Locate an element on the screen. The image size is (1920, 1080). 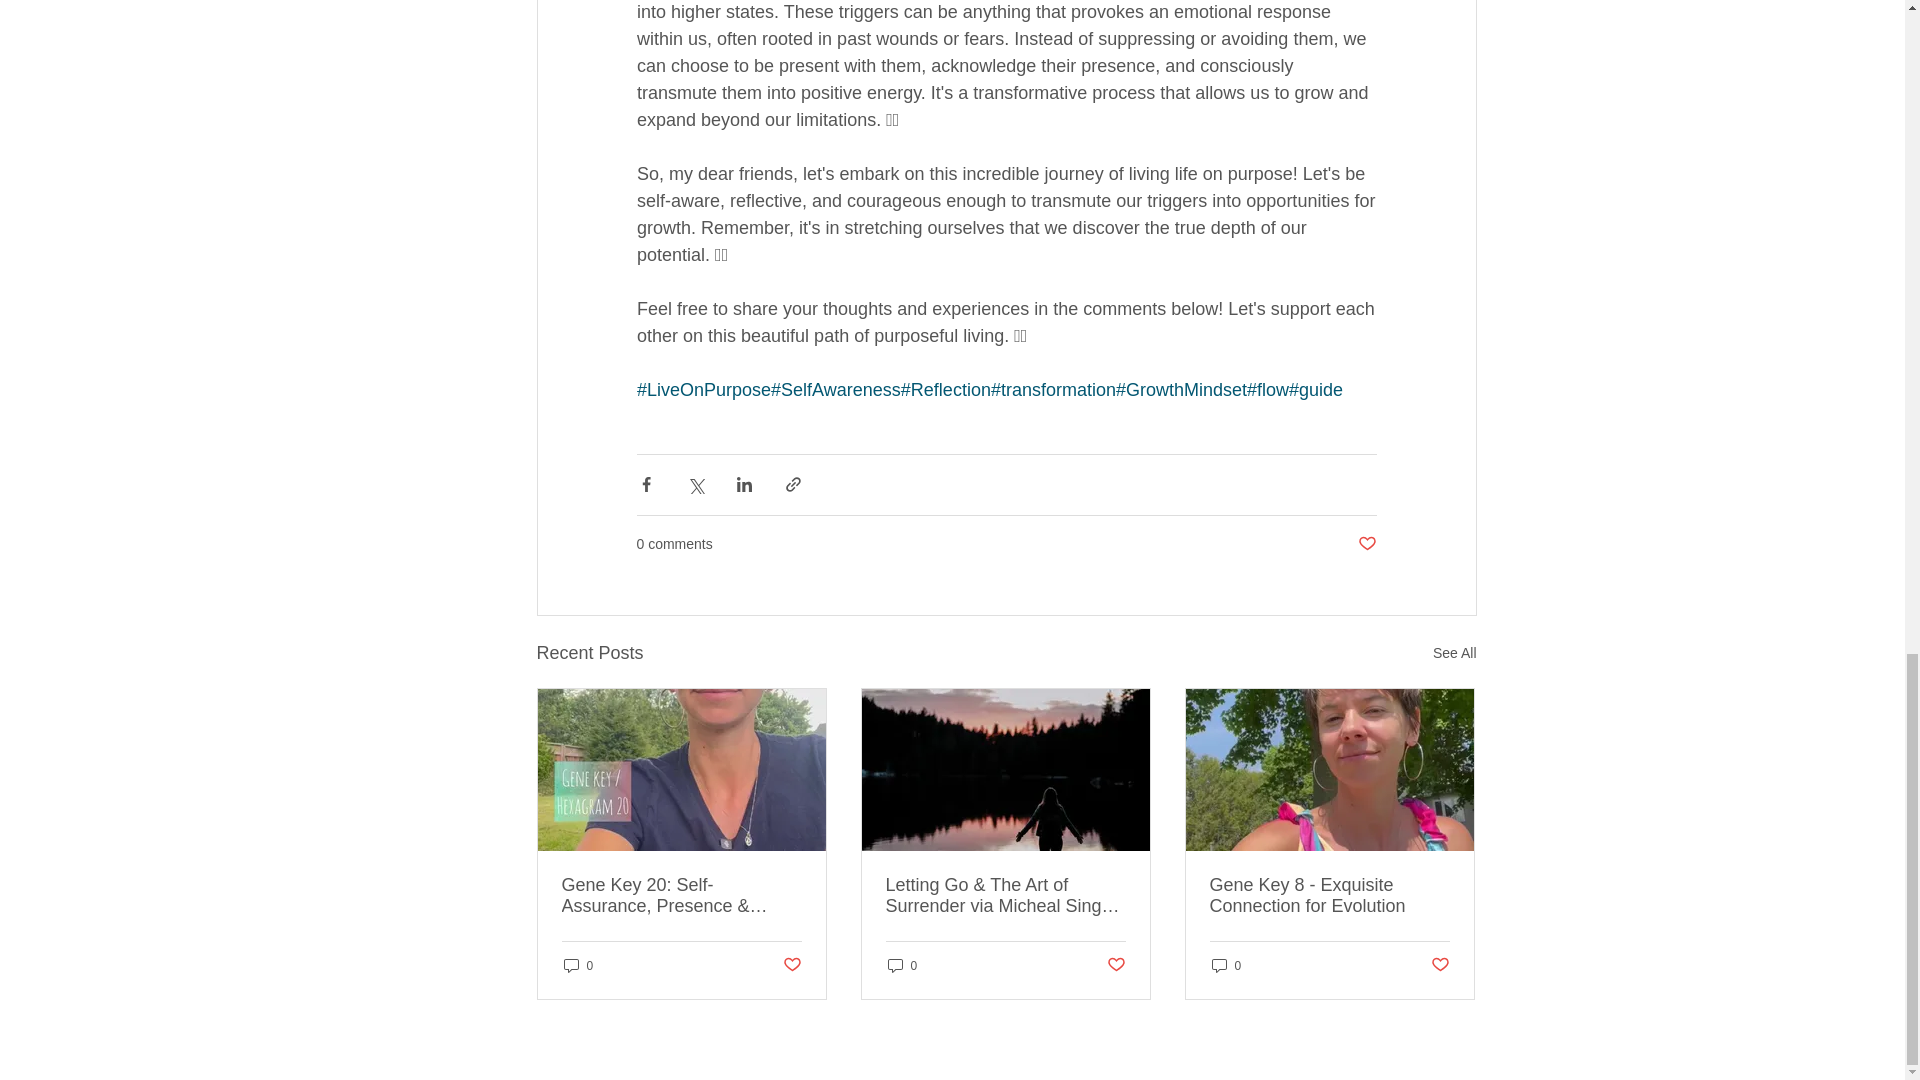
Post not marked as liked is located at coordinates (1440, 965).